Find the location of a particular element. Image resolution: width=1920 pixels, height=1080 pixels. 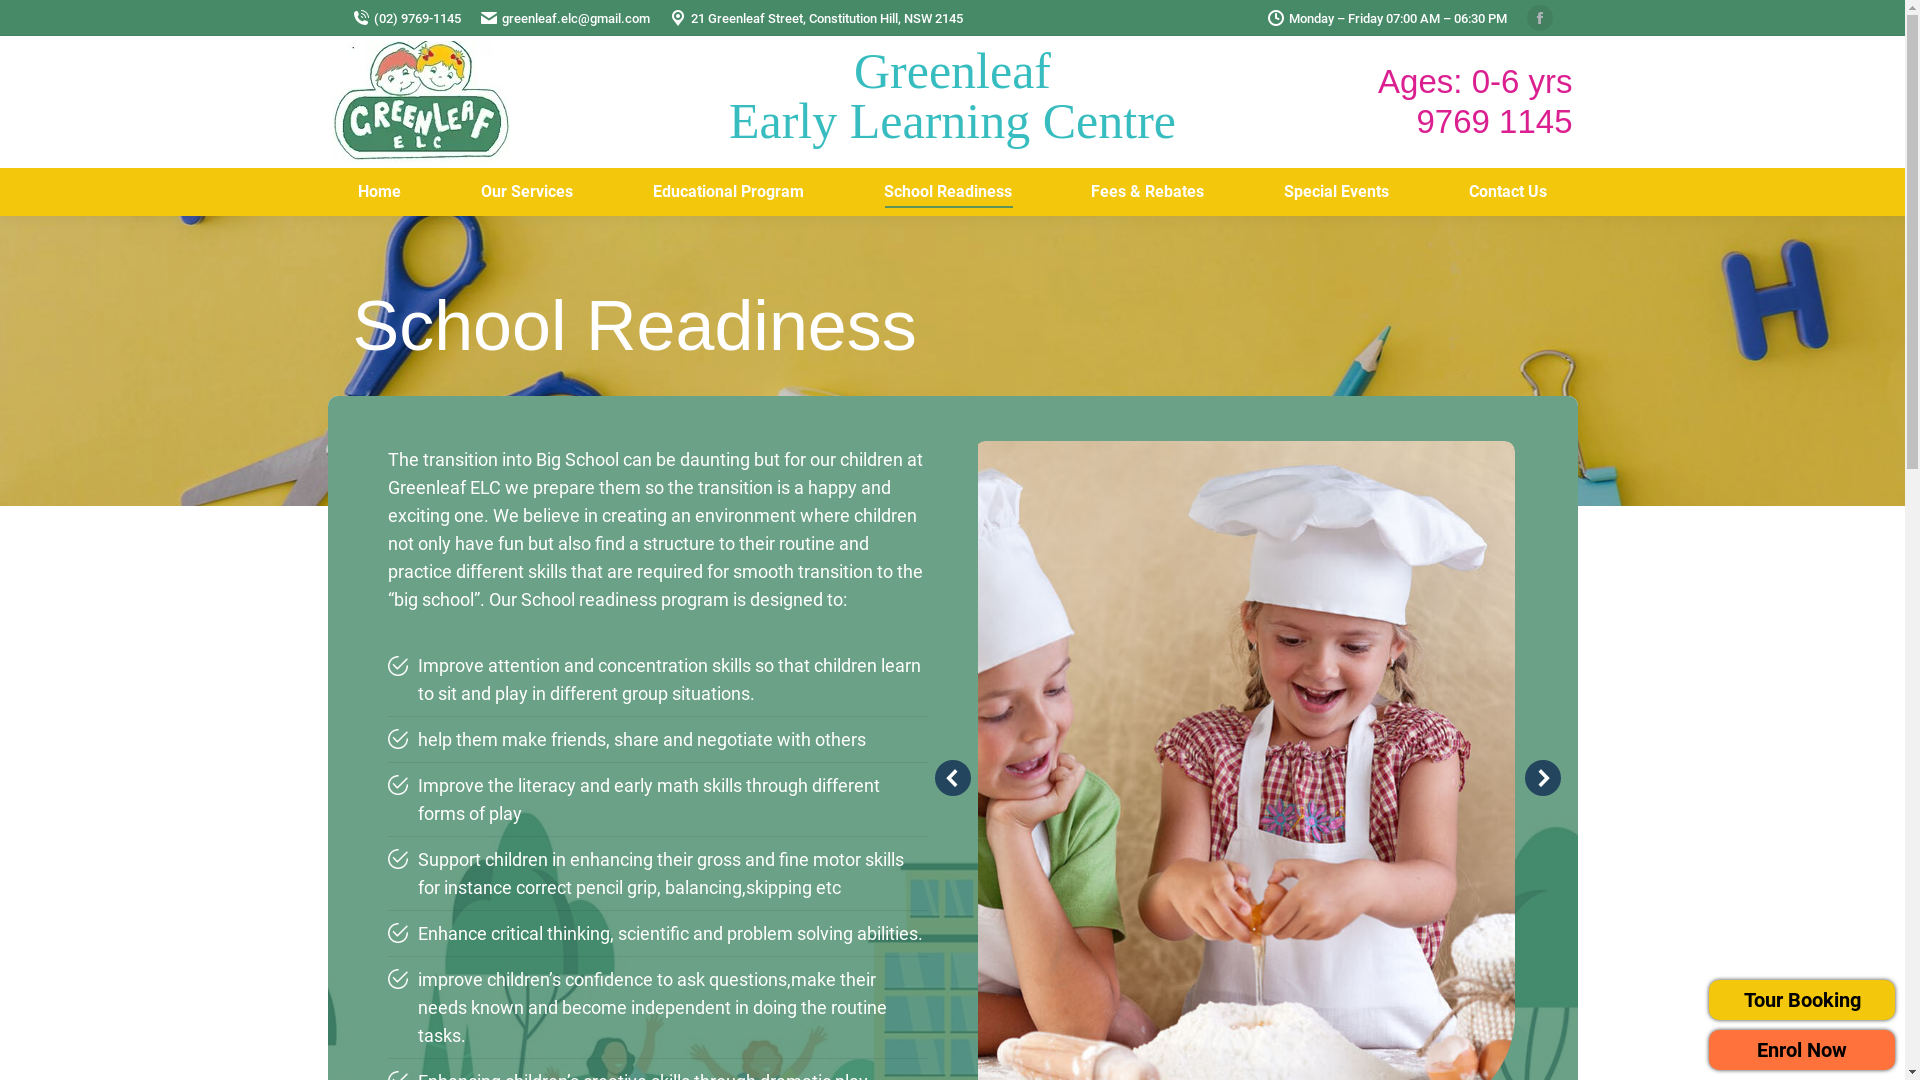

Fees & Rebates is located at coordinates (1148, 192).